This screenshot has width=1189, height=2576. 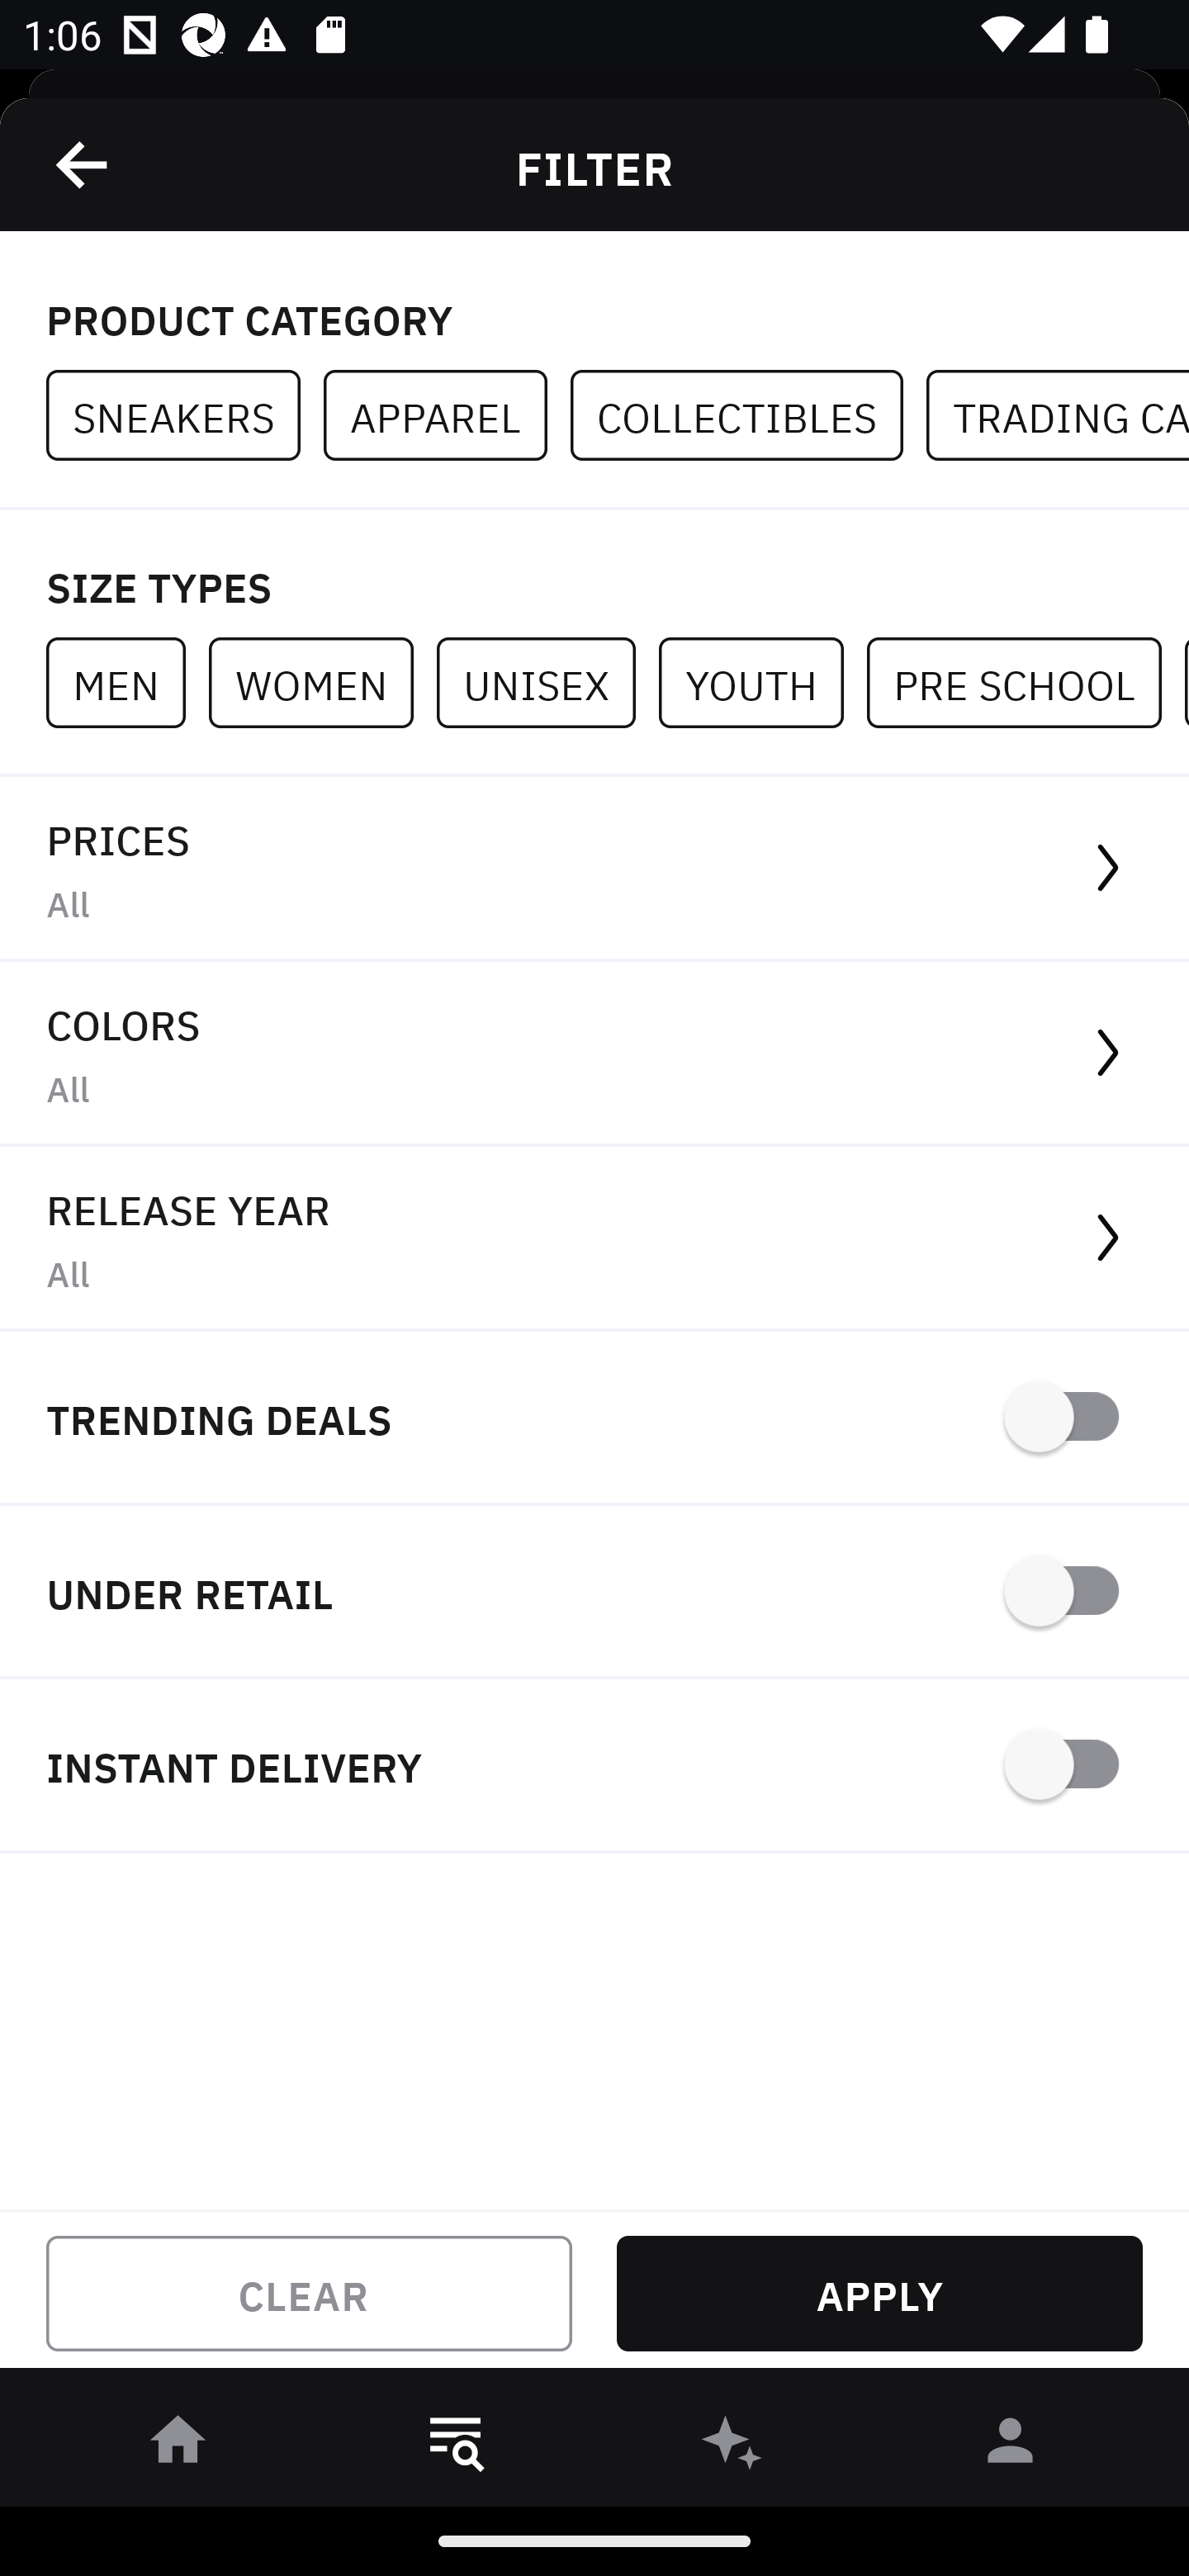 I want to click on 󰫢, so click(x=733, y=2446).